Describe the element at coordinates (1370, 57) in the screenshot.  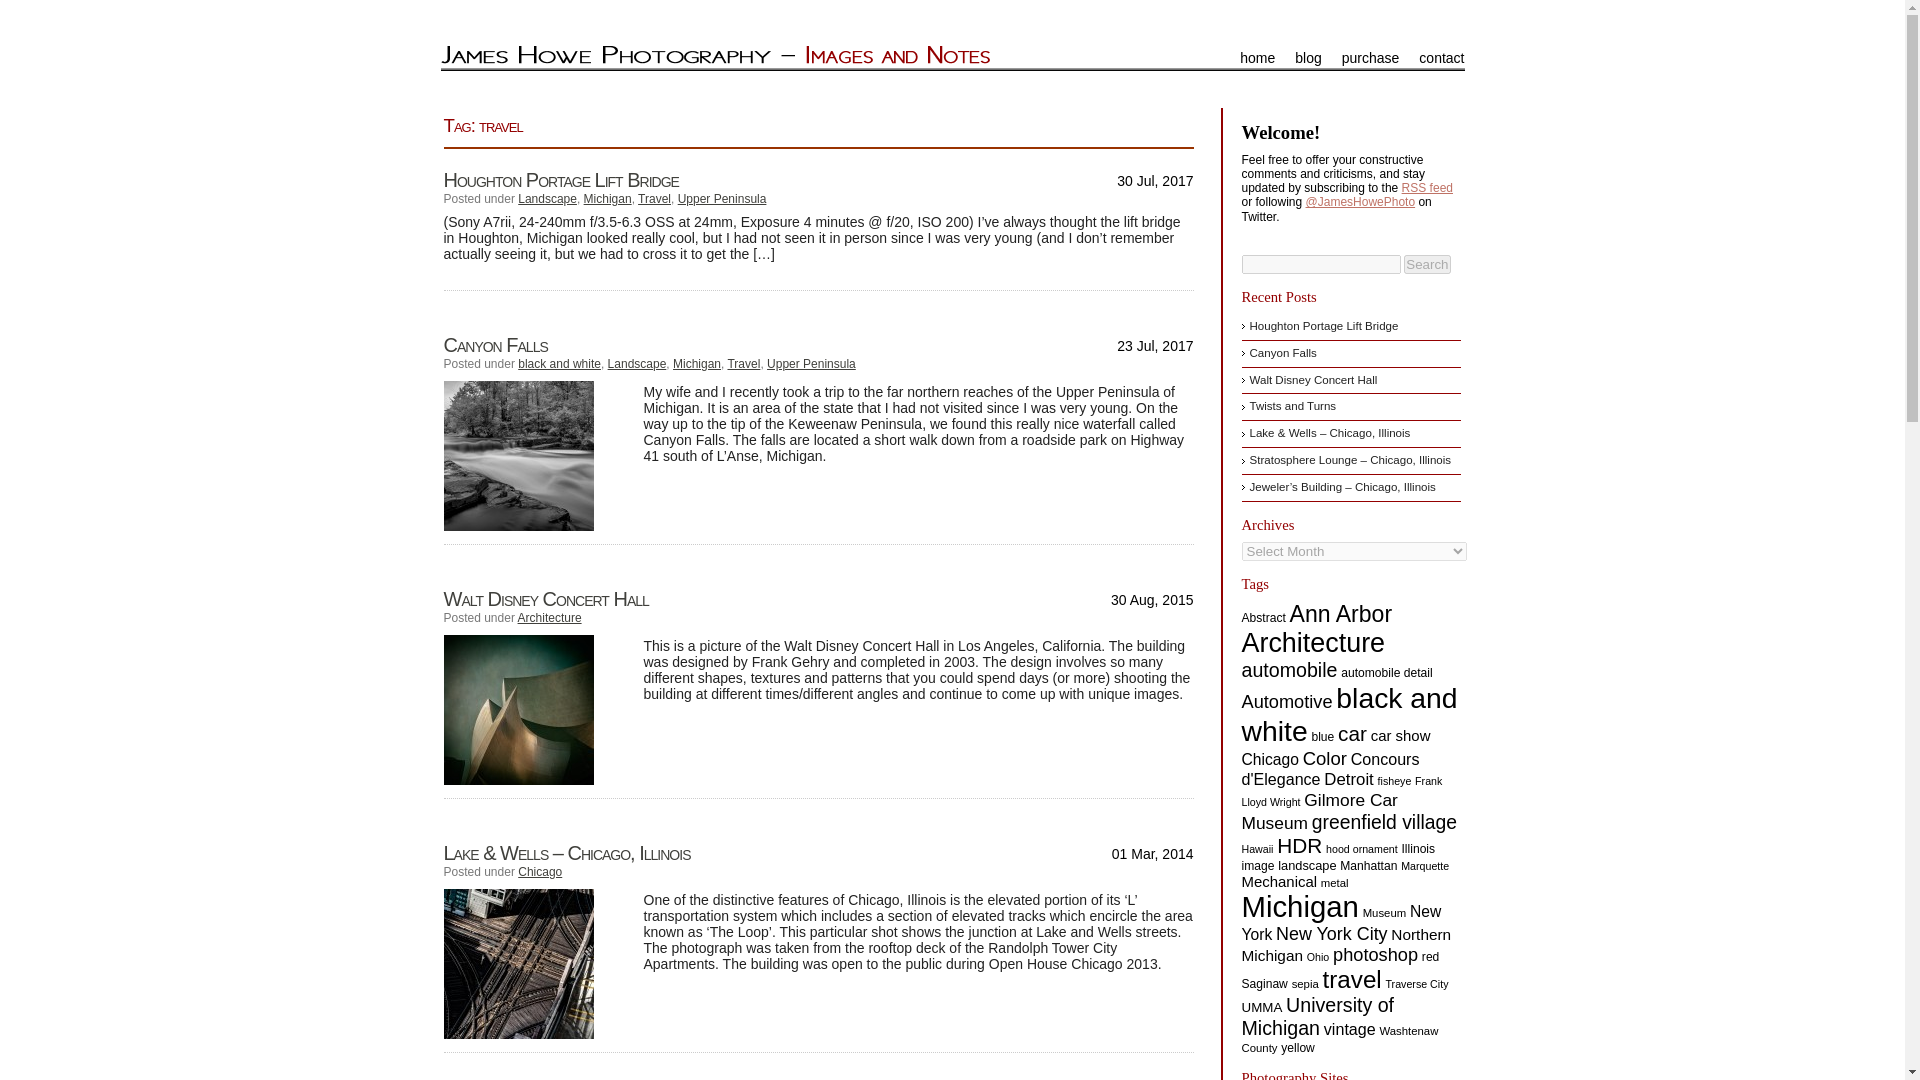
I see `purchase` at that location.